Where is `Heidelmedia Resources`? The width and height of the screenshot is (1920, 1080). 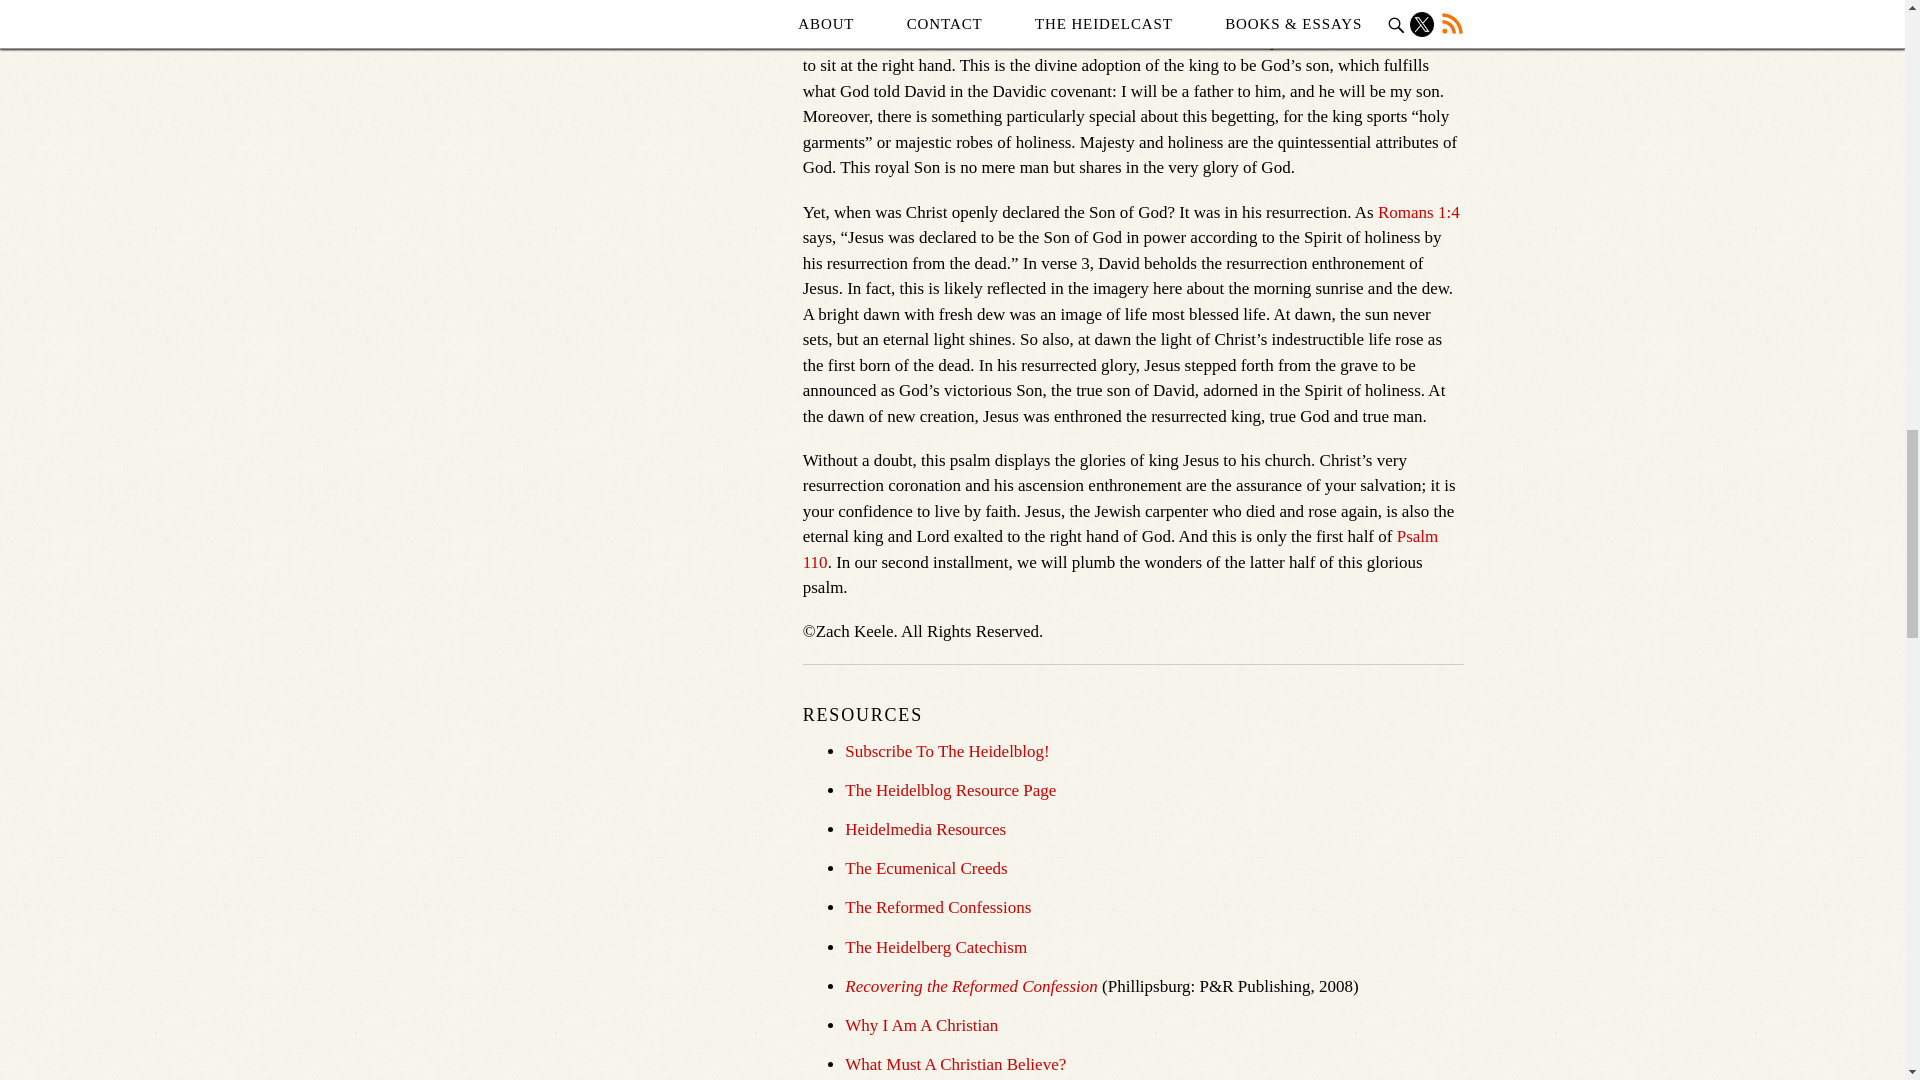 Heidelmedia Resources is located at coordinates (925, 829).